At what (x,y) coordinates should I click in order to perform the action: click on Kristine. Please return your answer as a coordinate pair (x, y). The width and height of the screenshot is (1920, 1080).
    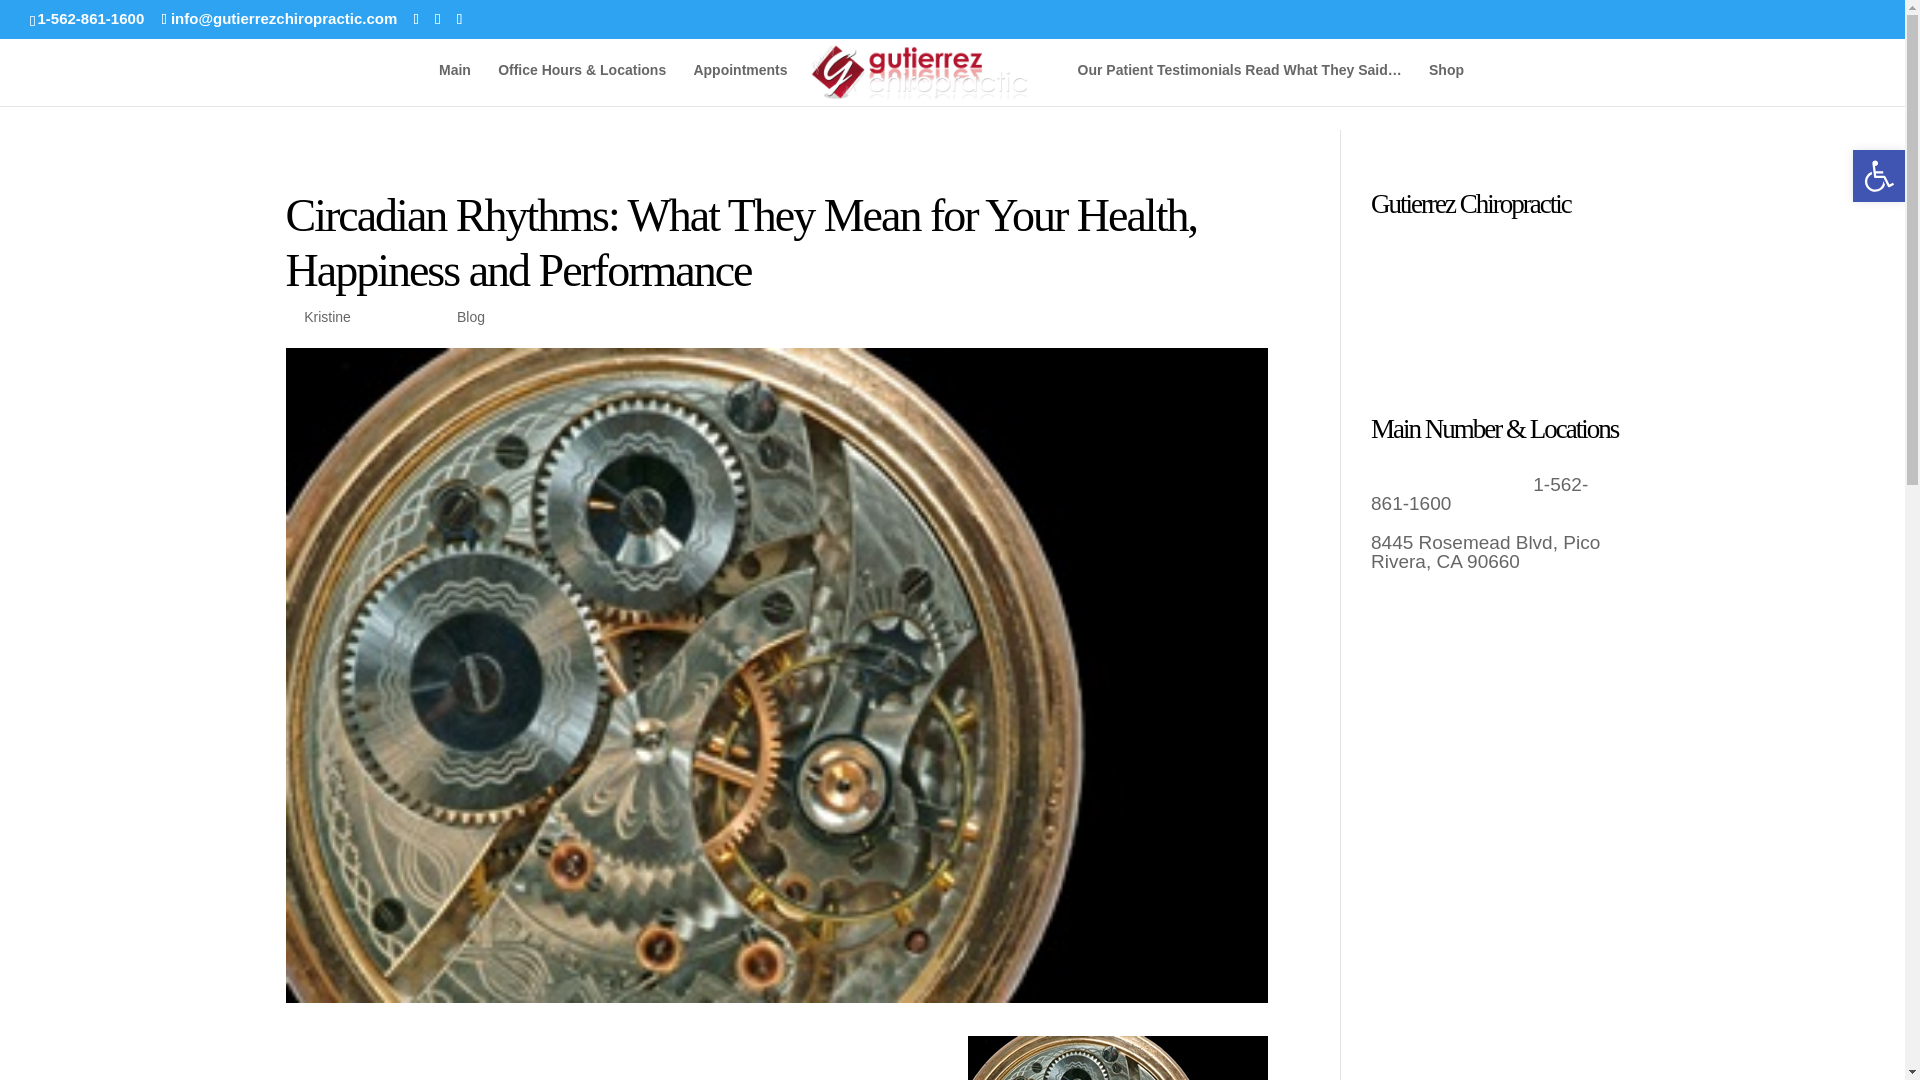
    Looking at the image, I should click on (327, 316).